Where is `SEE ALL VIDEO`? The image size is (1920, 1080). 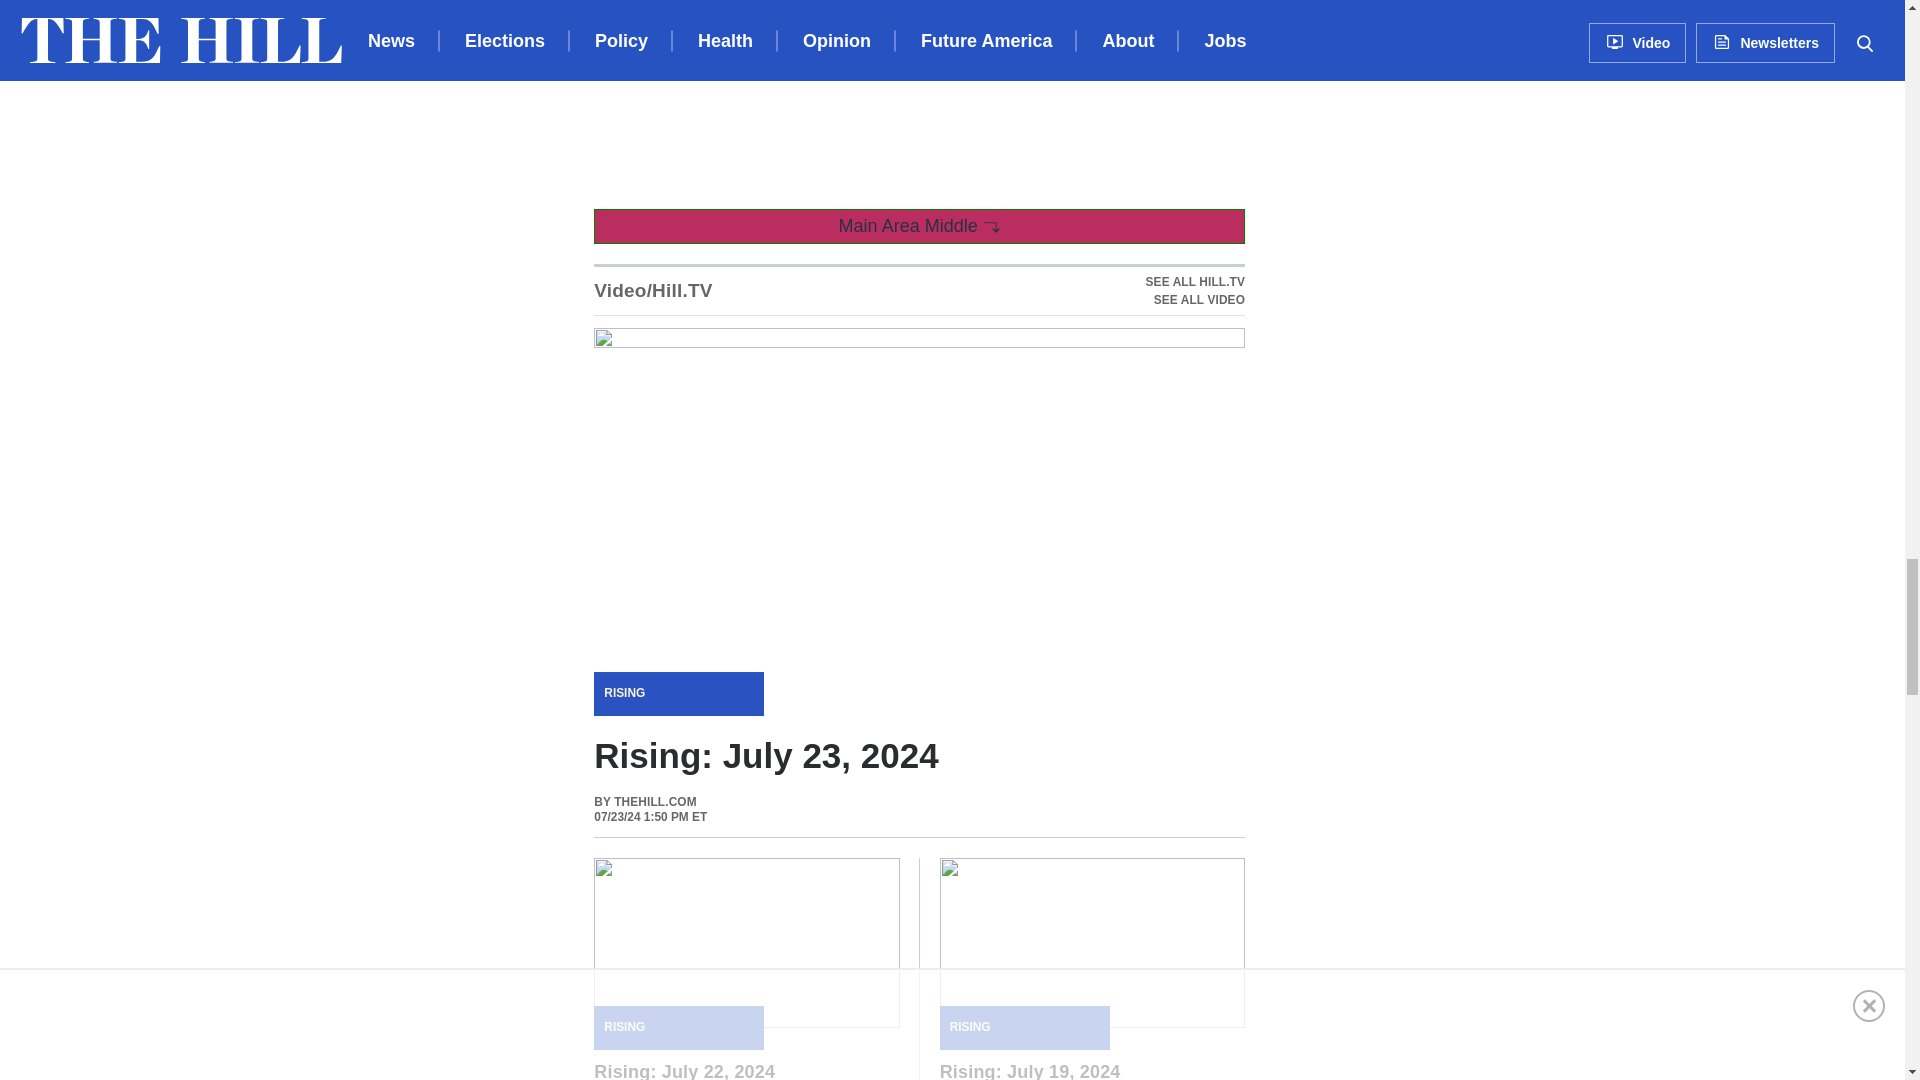
SEE ALL VIDEO is located at coordinates (1195, 299).